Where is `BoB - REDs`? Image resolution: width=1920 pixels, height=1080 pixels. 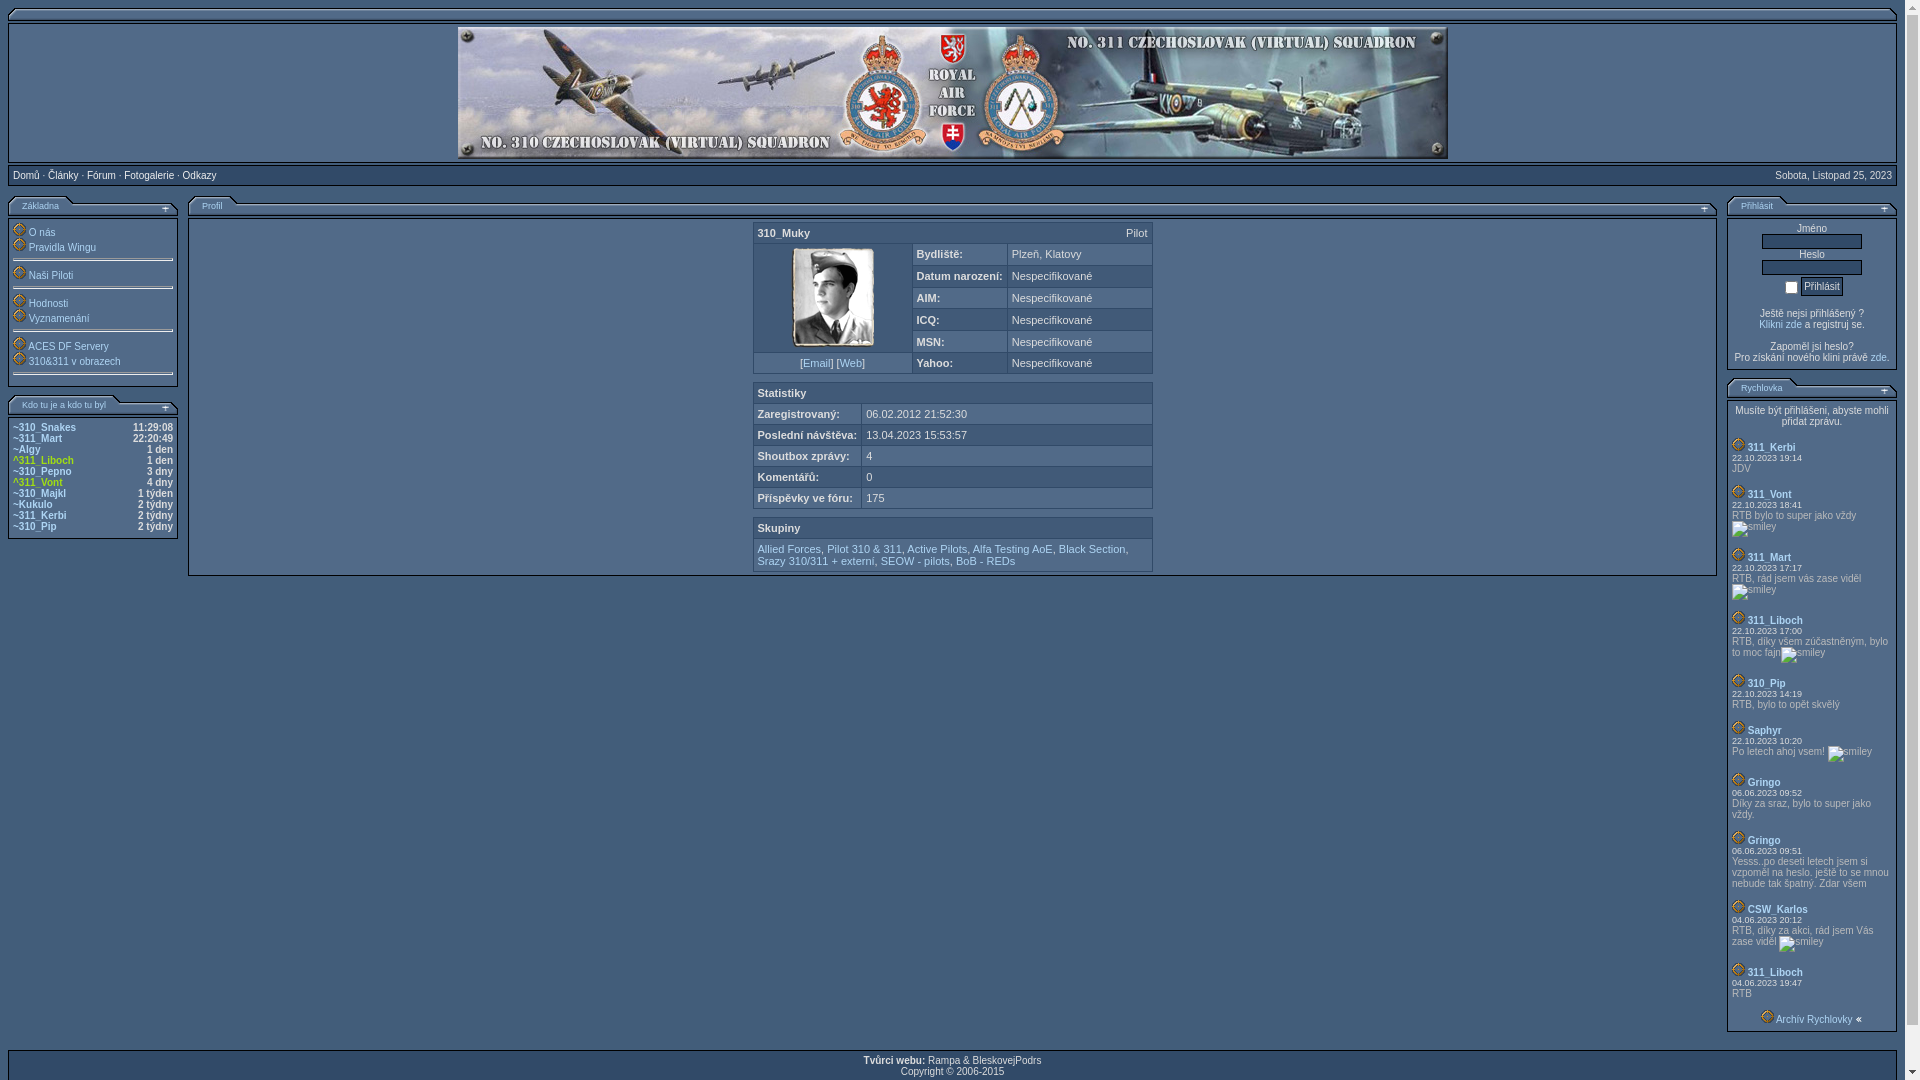
BoB - REDs is located at coordinates (986, 561).